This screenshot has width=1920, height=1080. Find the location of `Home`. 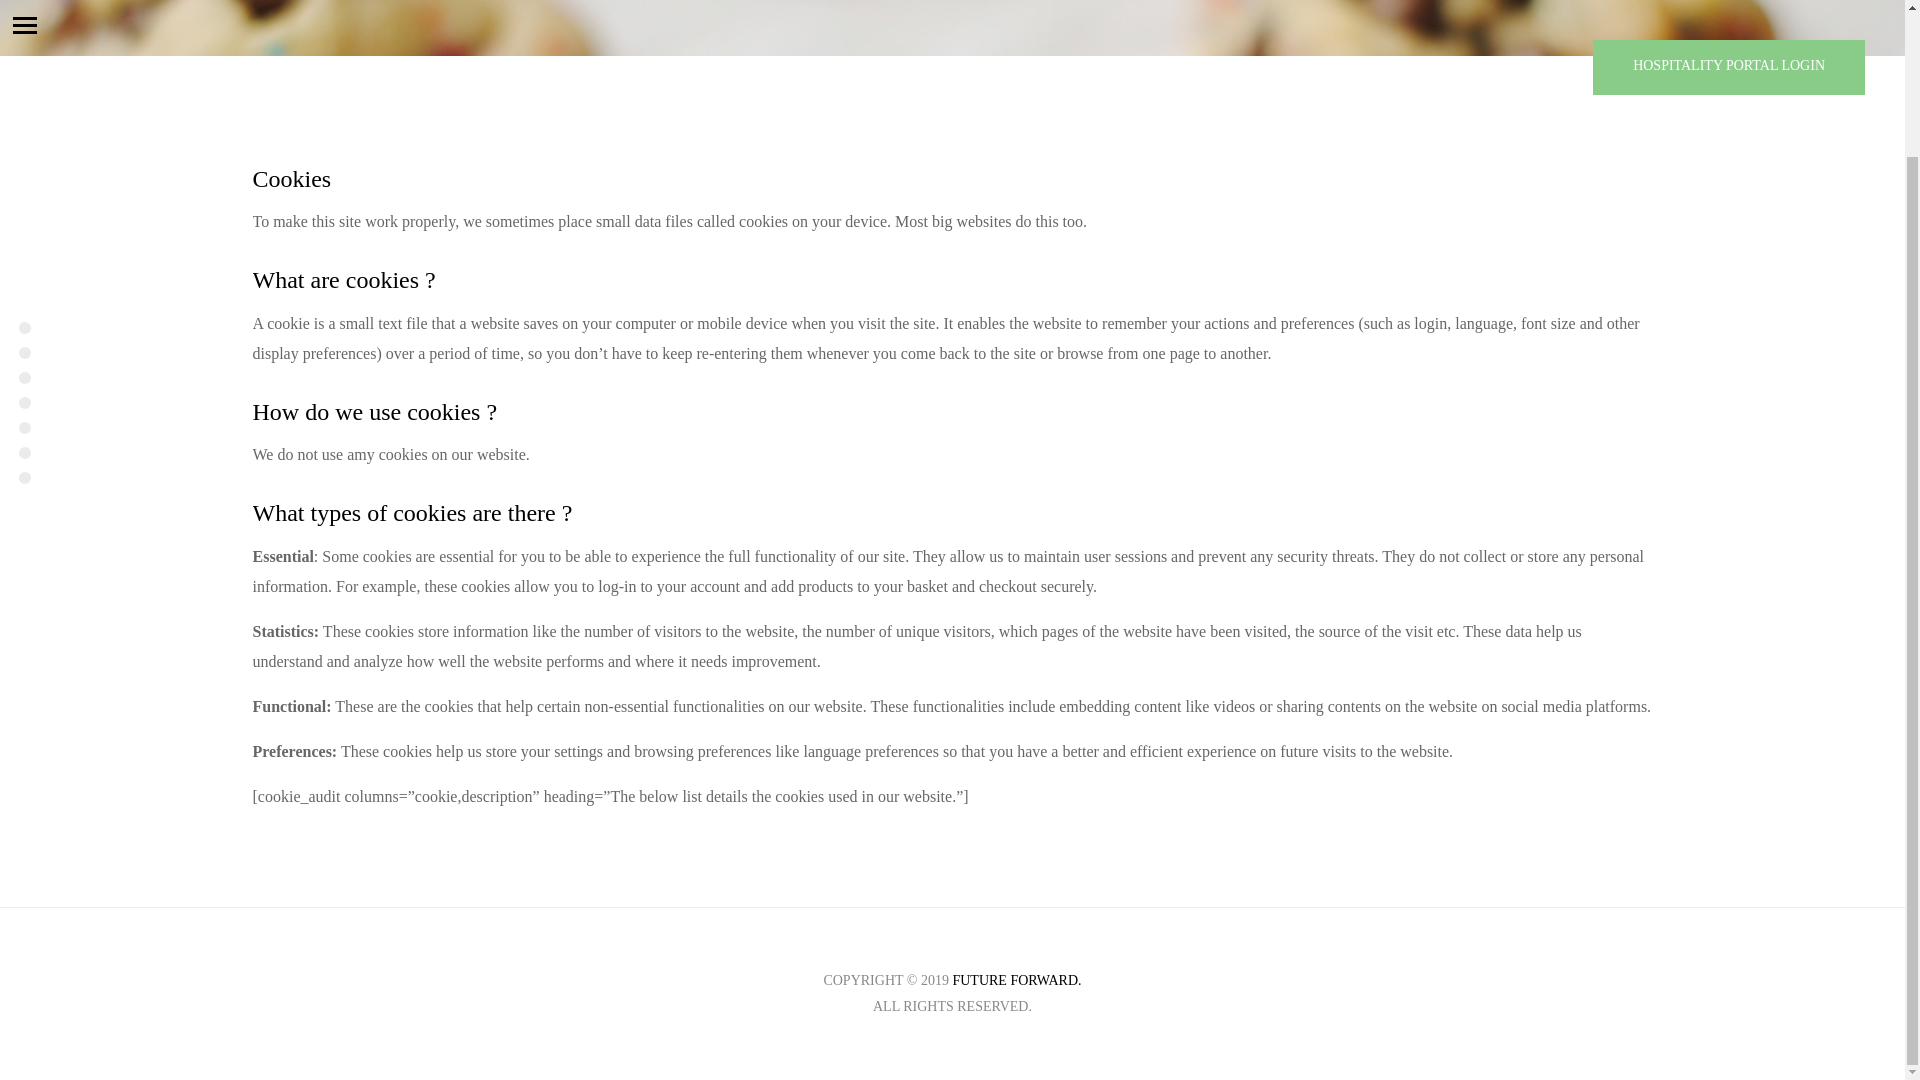

Home is located at coordinates (24, 159).